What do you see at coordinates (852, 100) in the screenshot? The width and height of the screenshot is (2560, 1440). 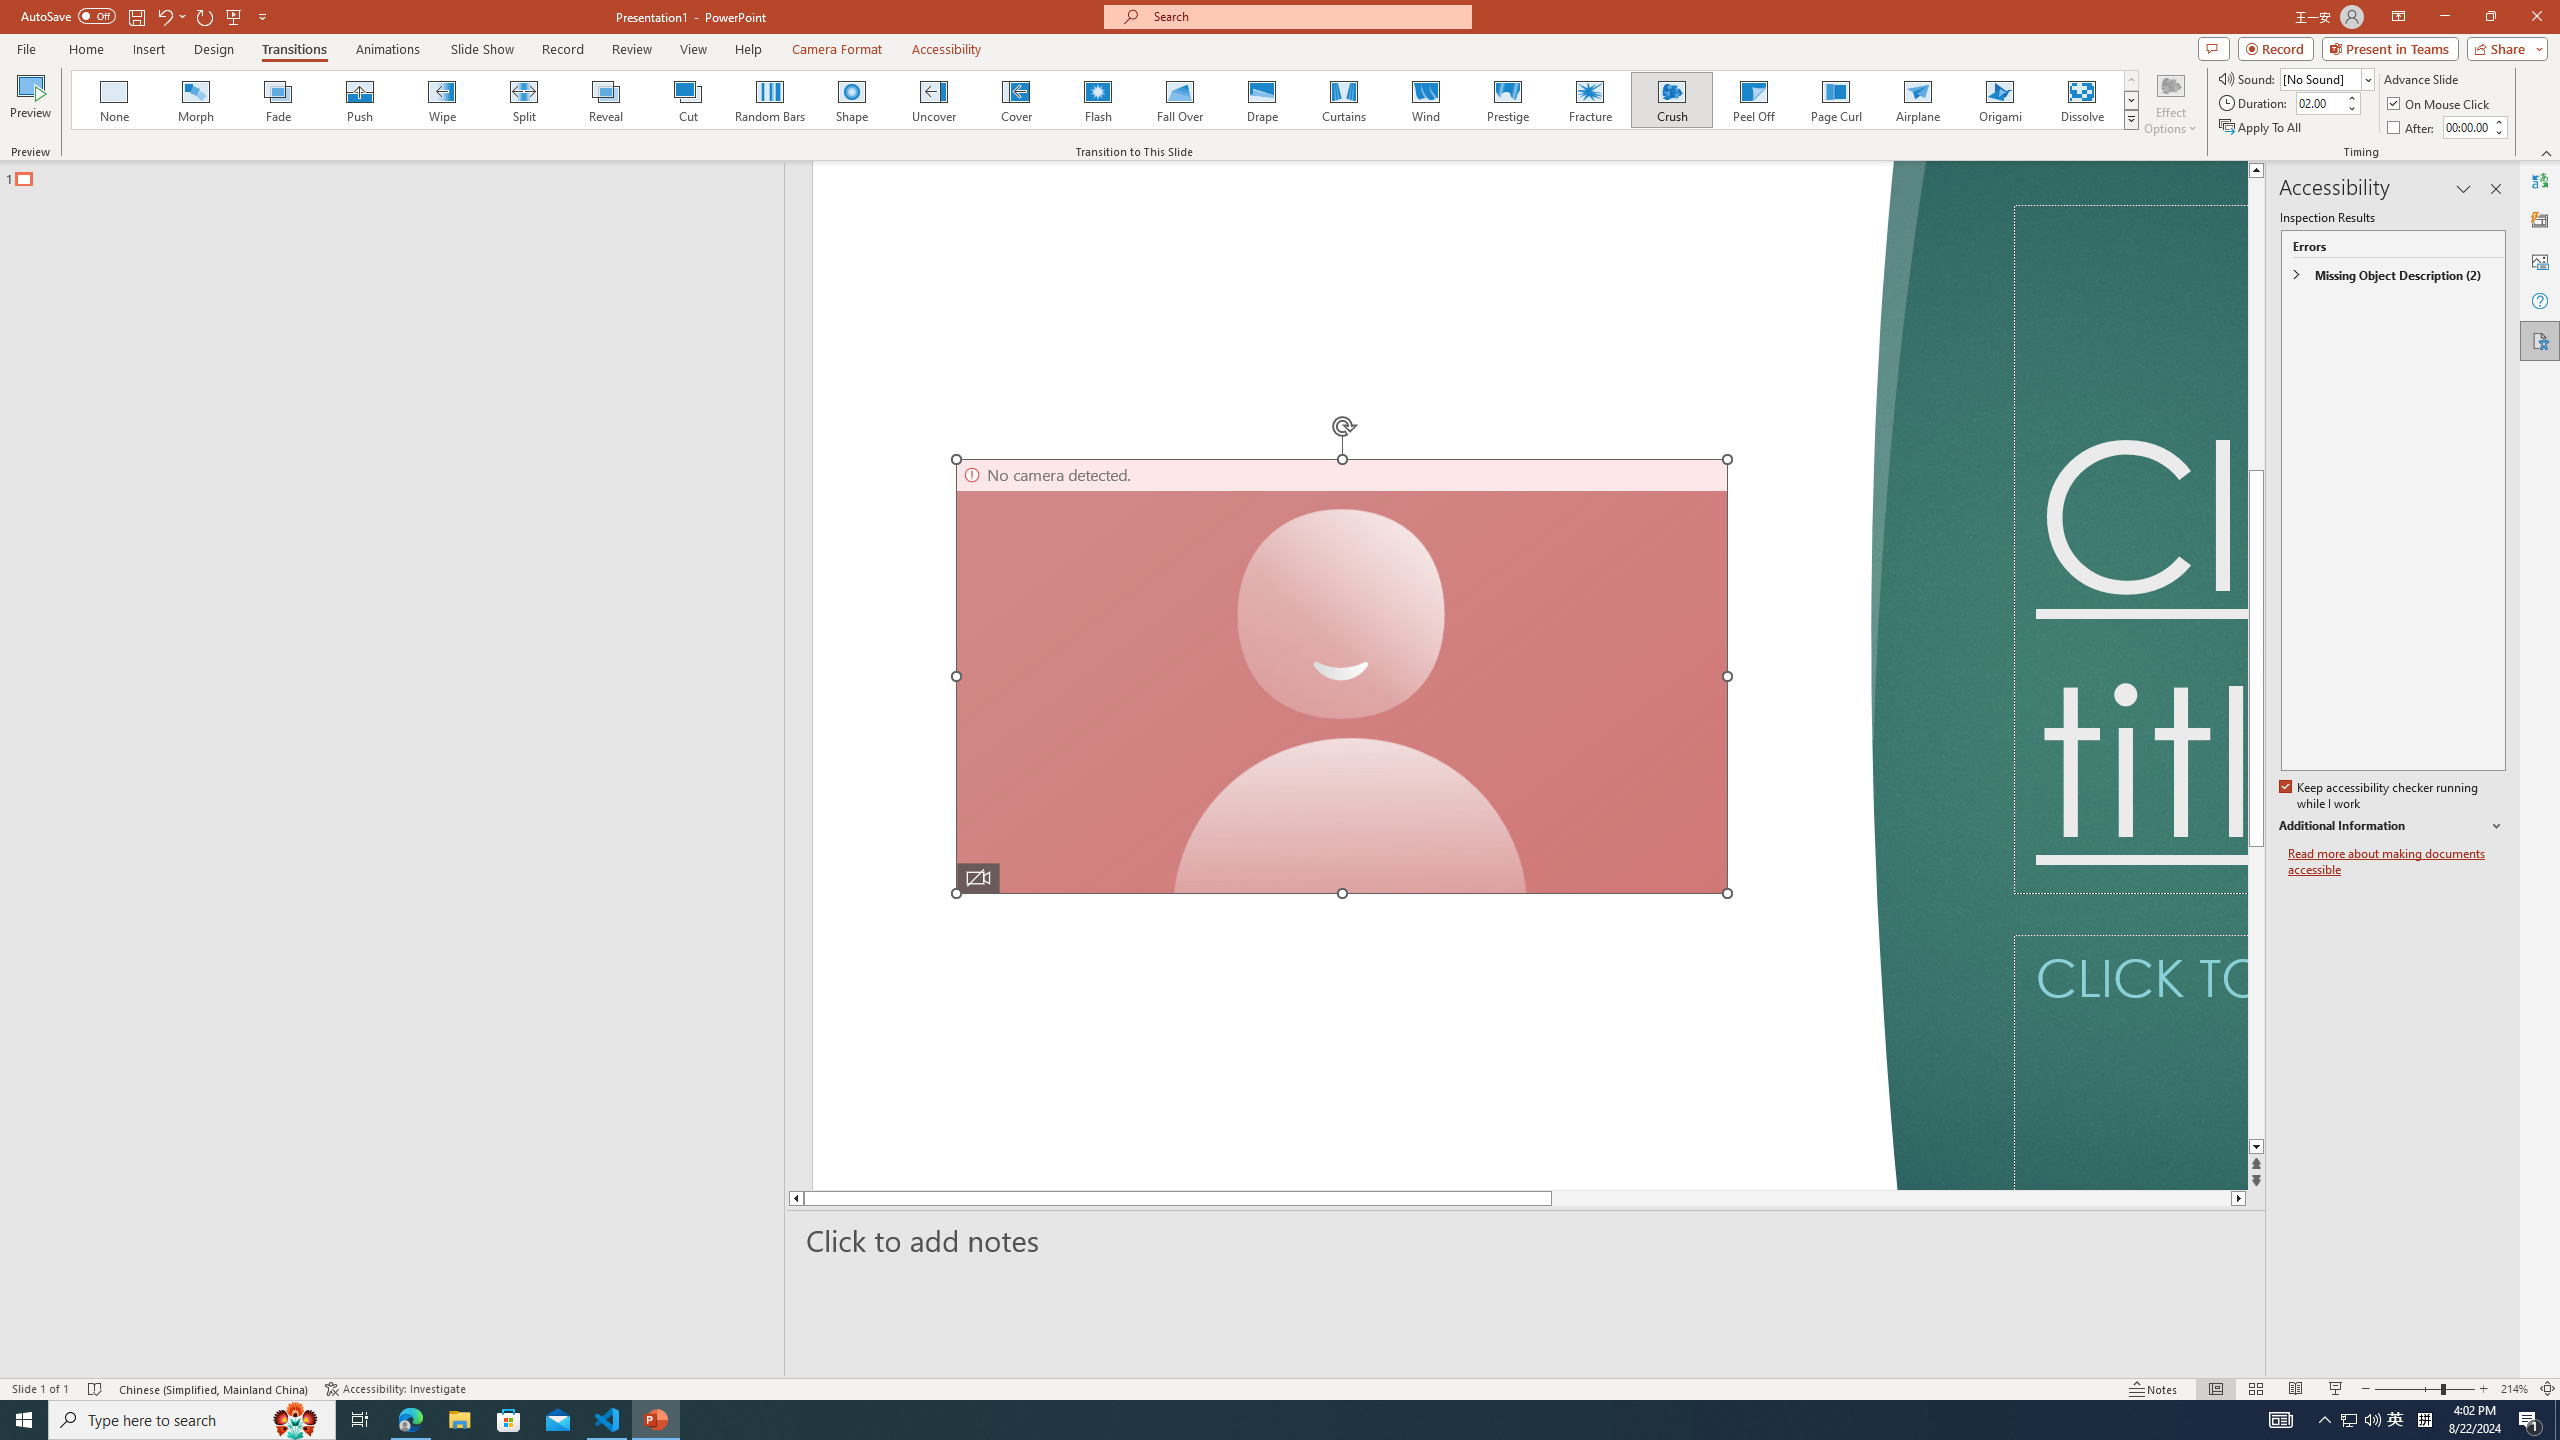 I see `Shape` at bounding box center [852, 100].